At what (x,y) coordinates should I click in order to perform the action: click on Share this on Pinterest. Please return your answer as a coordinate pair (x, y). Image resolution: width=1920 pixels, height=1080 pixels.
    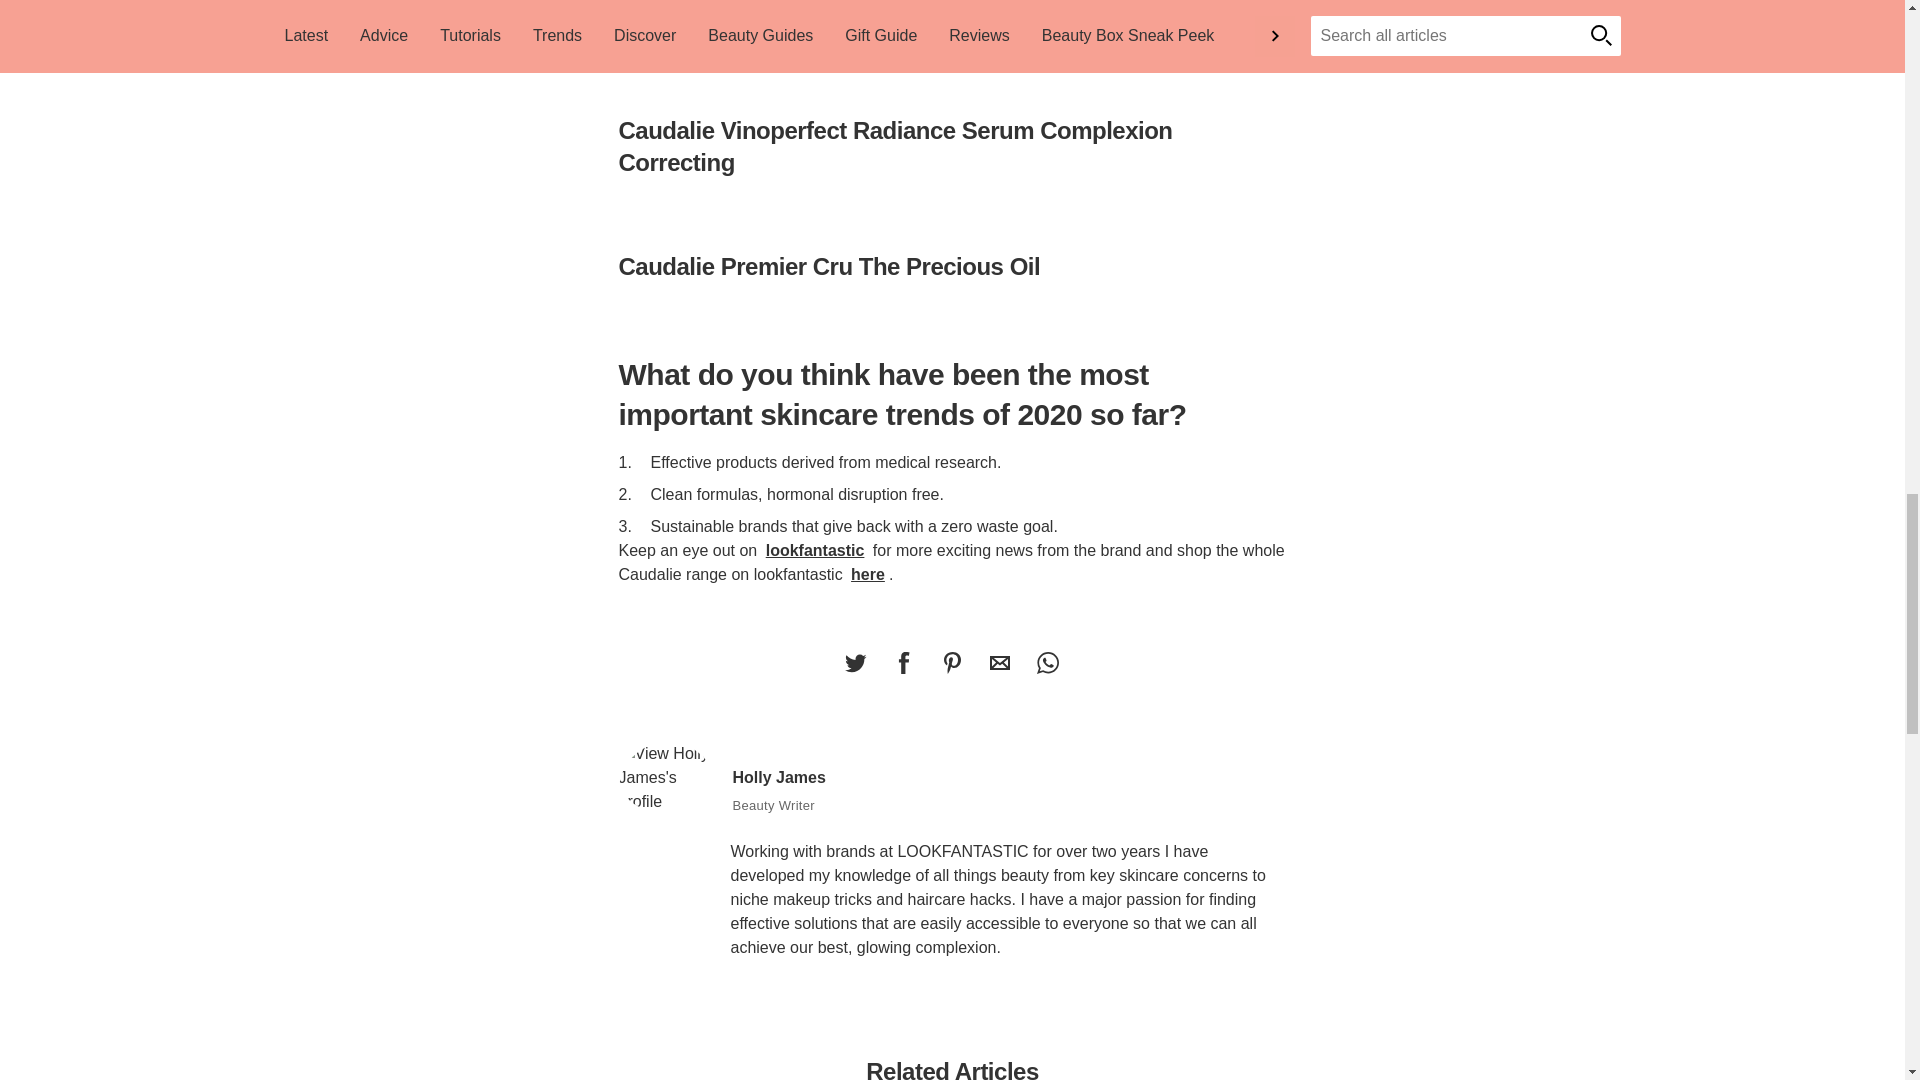
    Looking at the image, I should click on (951, 662).